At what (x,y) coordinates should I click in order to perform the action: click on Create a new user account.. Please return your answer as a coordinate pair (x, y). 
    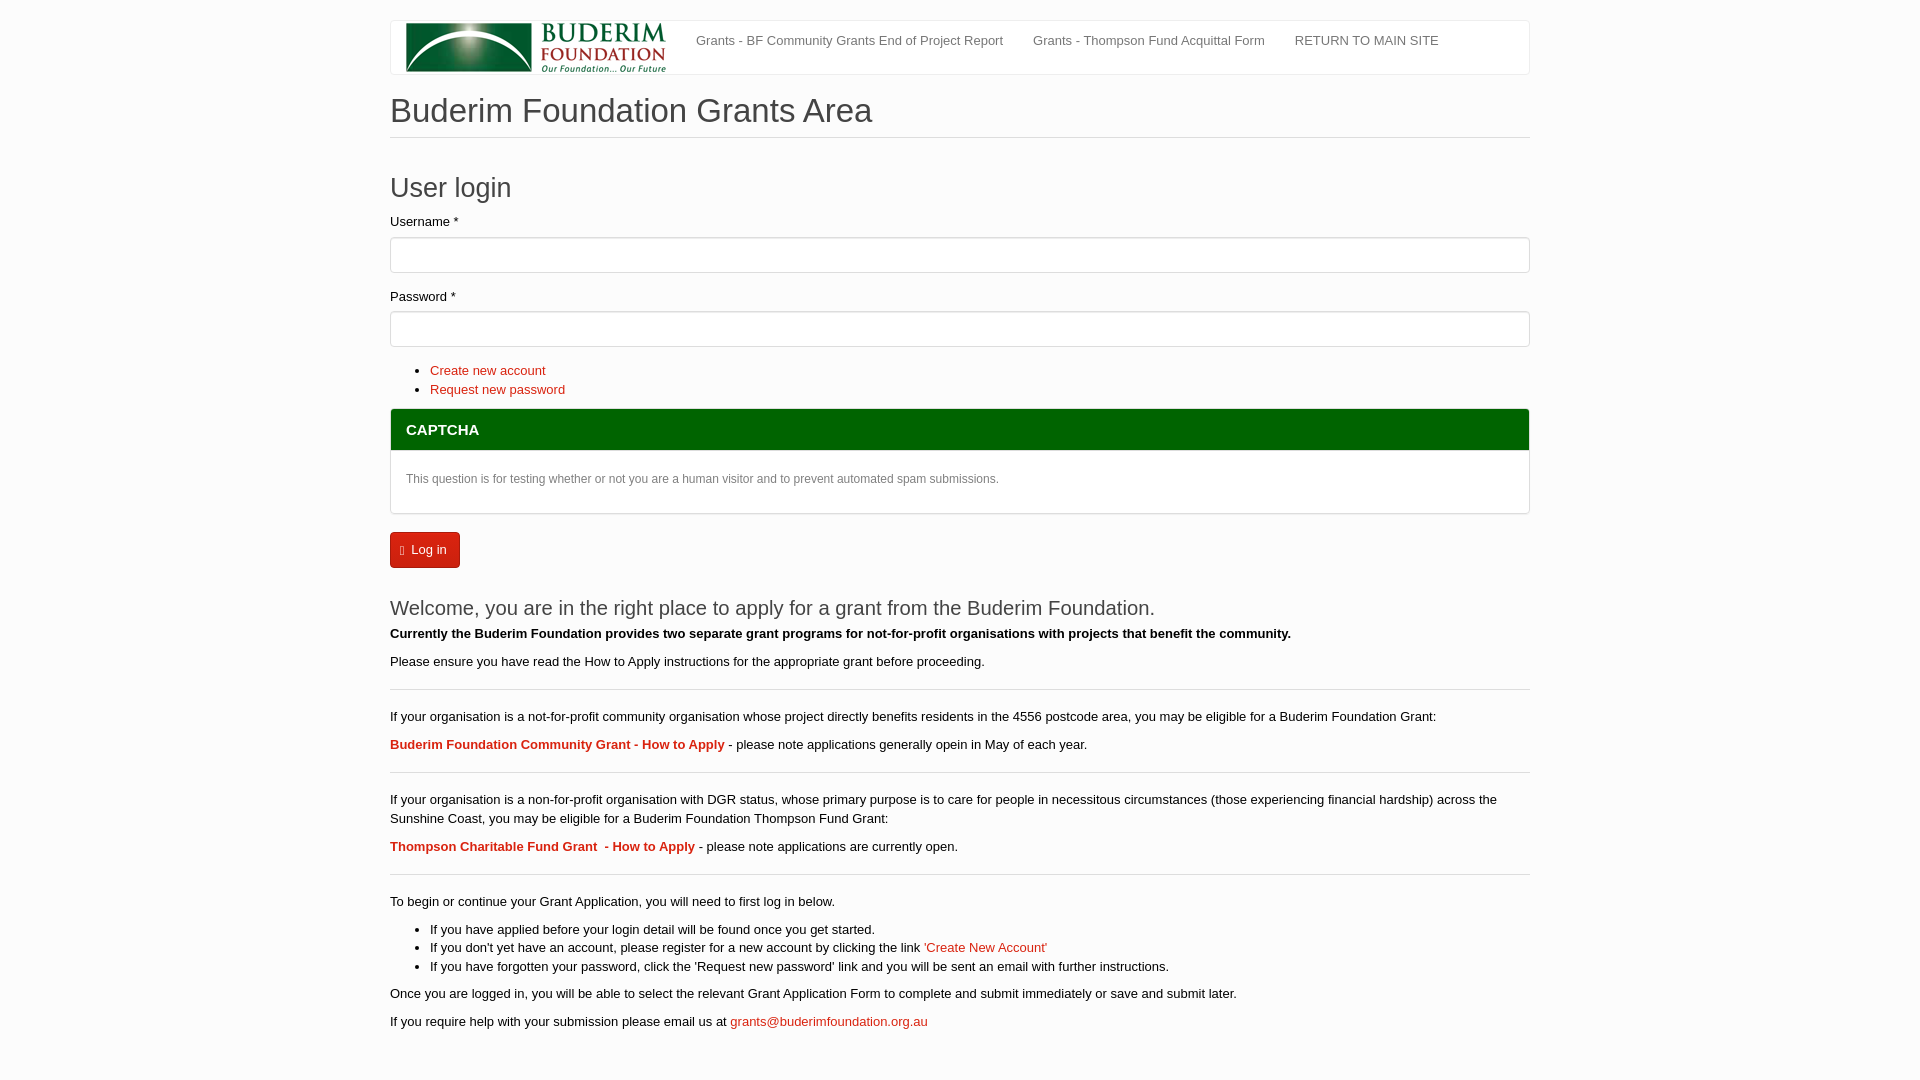
    Looking at the image, I should click on (488, 370).